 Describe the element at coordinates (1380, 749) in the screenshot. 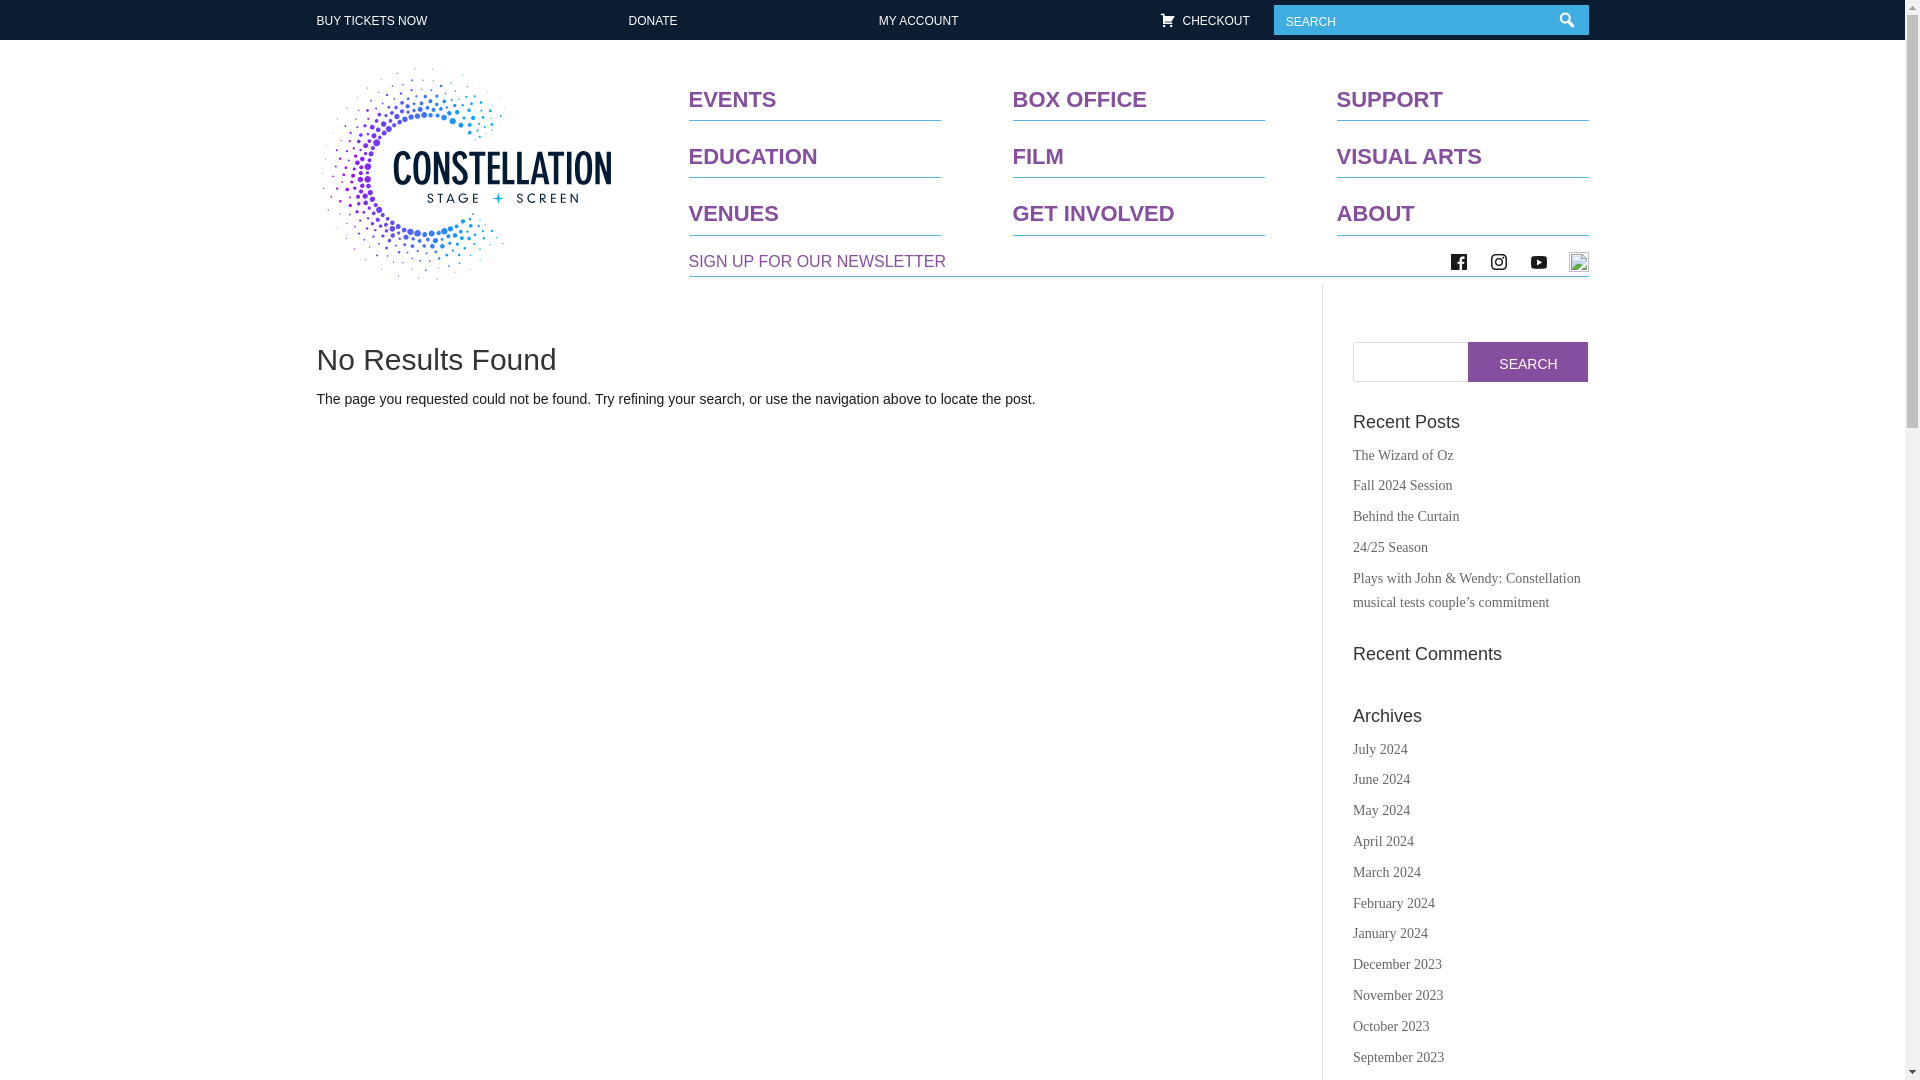

I see `July 2024` at that location.